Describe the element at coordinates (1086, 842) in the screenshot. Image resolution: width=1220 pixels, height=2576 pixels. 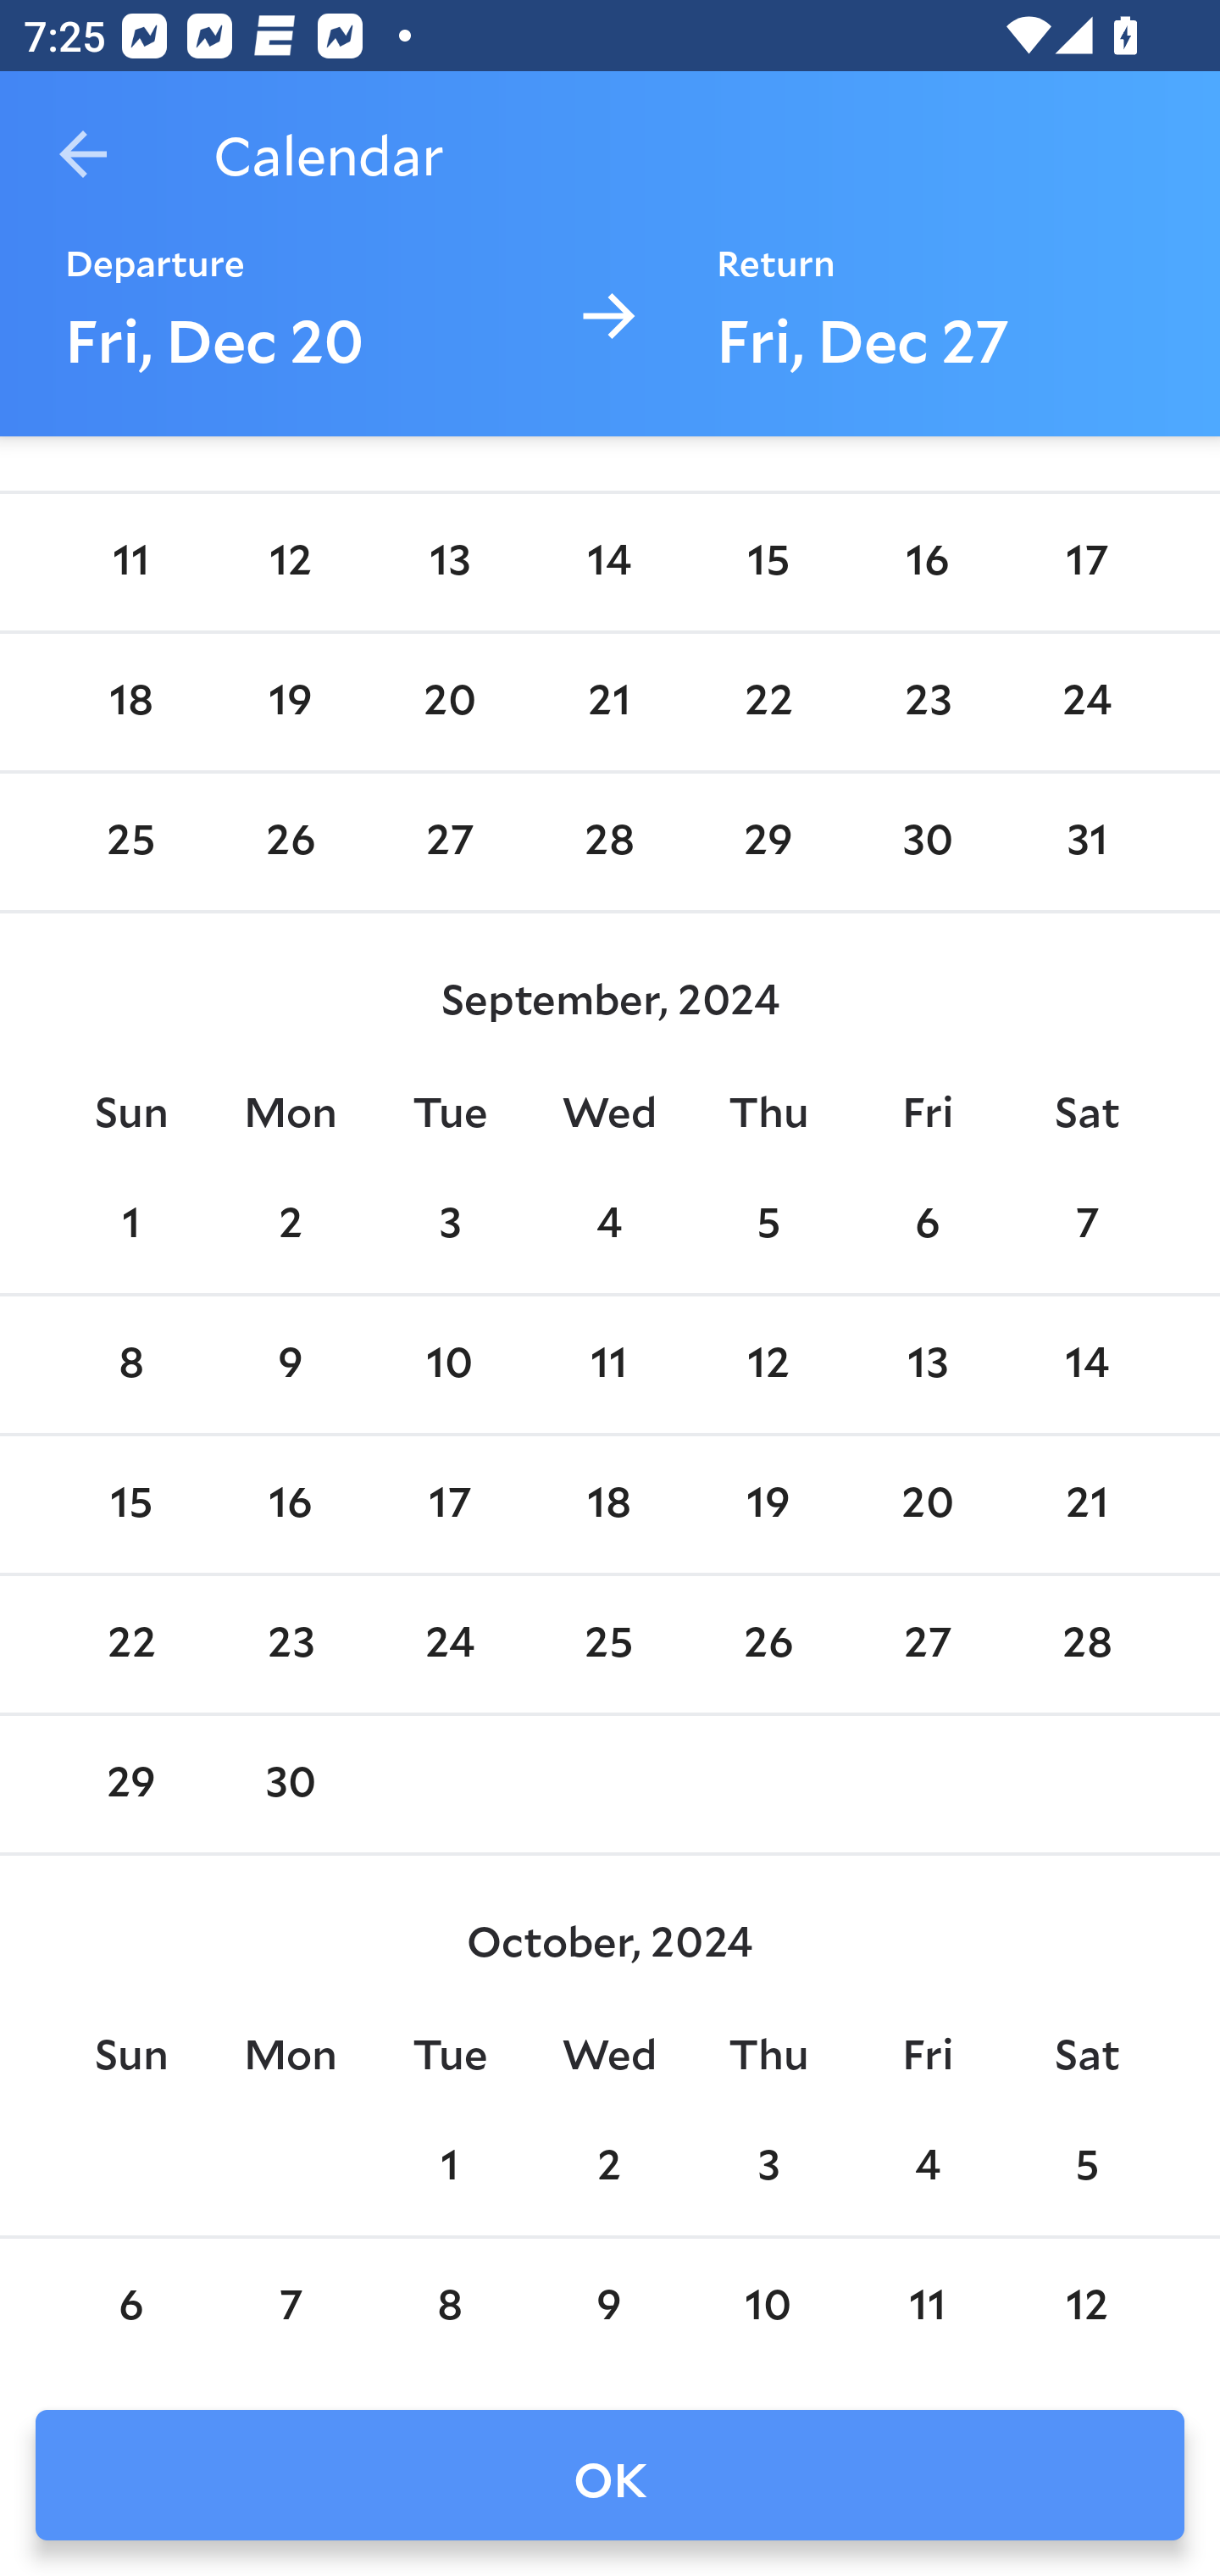
I see `31` at that location.